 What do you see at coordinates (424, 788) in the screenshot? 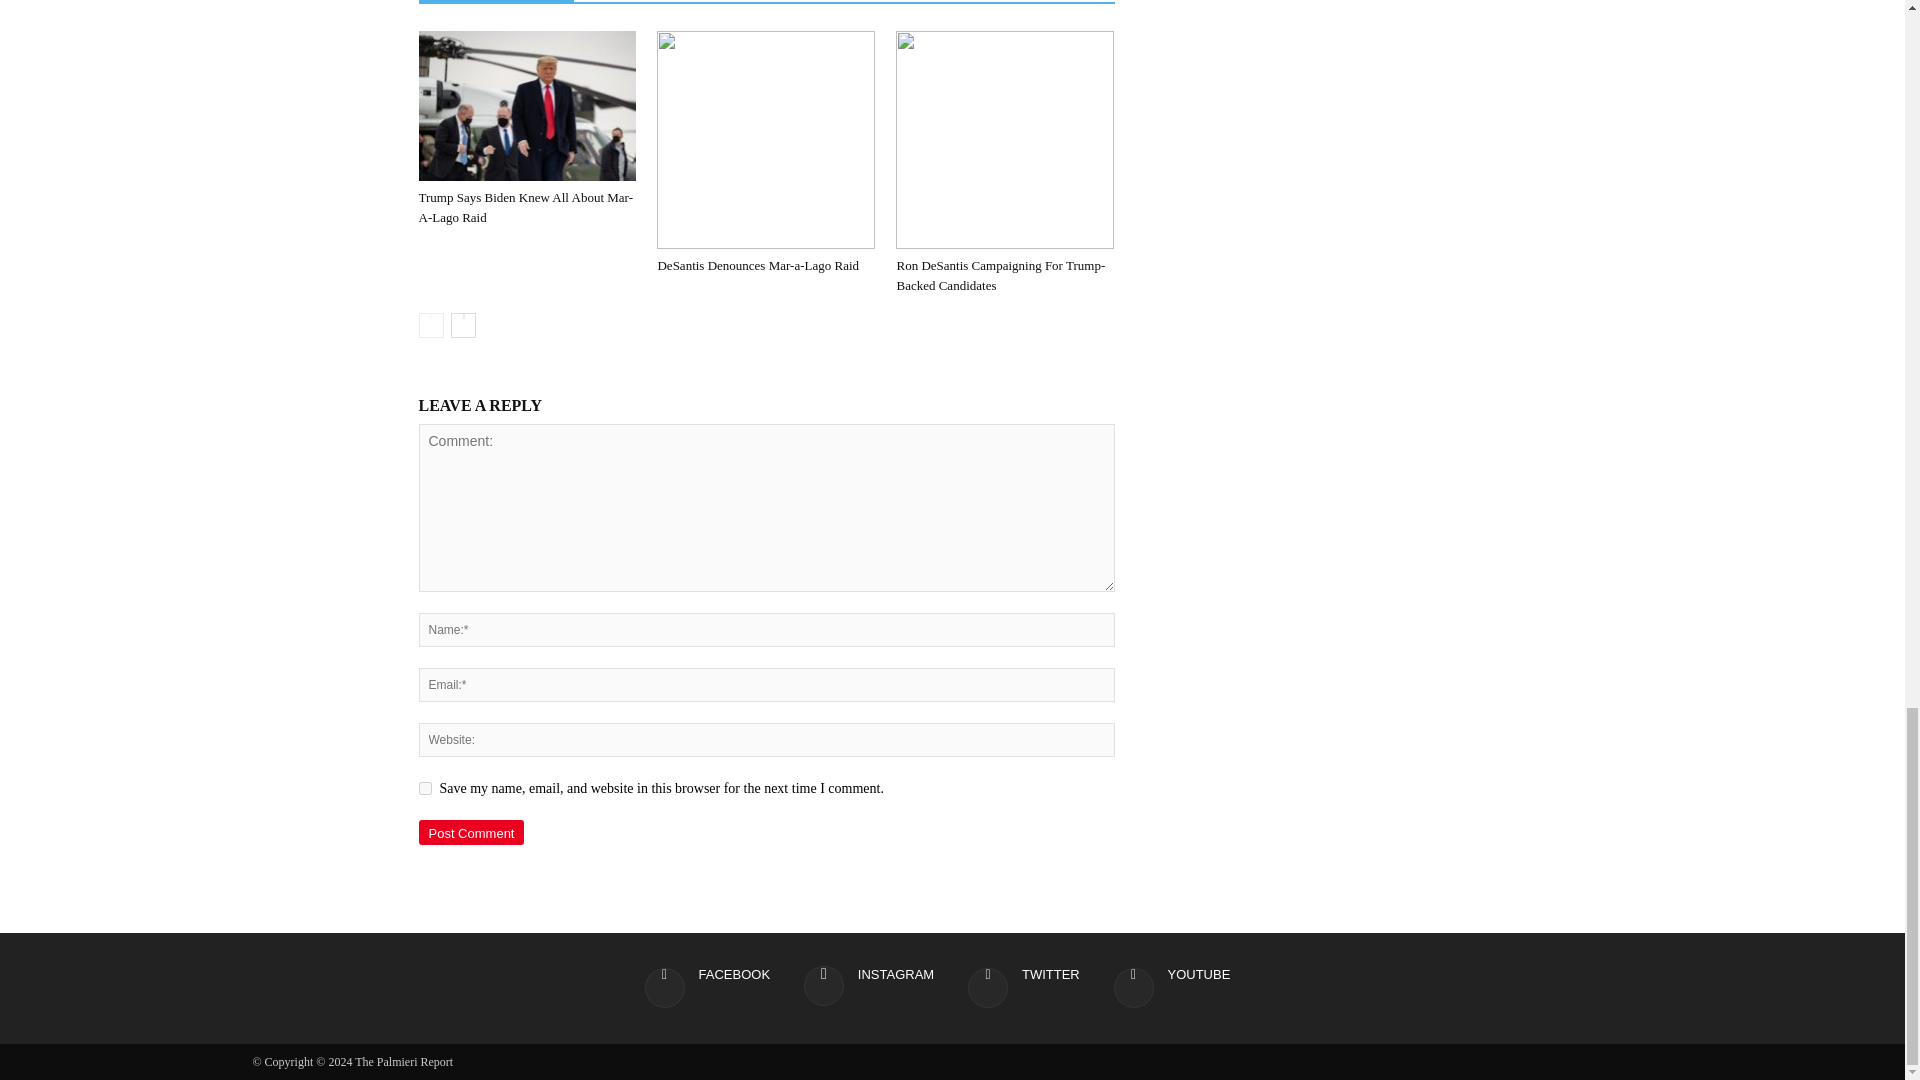
I see `yes` at bounding box center [424, 788].